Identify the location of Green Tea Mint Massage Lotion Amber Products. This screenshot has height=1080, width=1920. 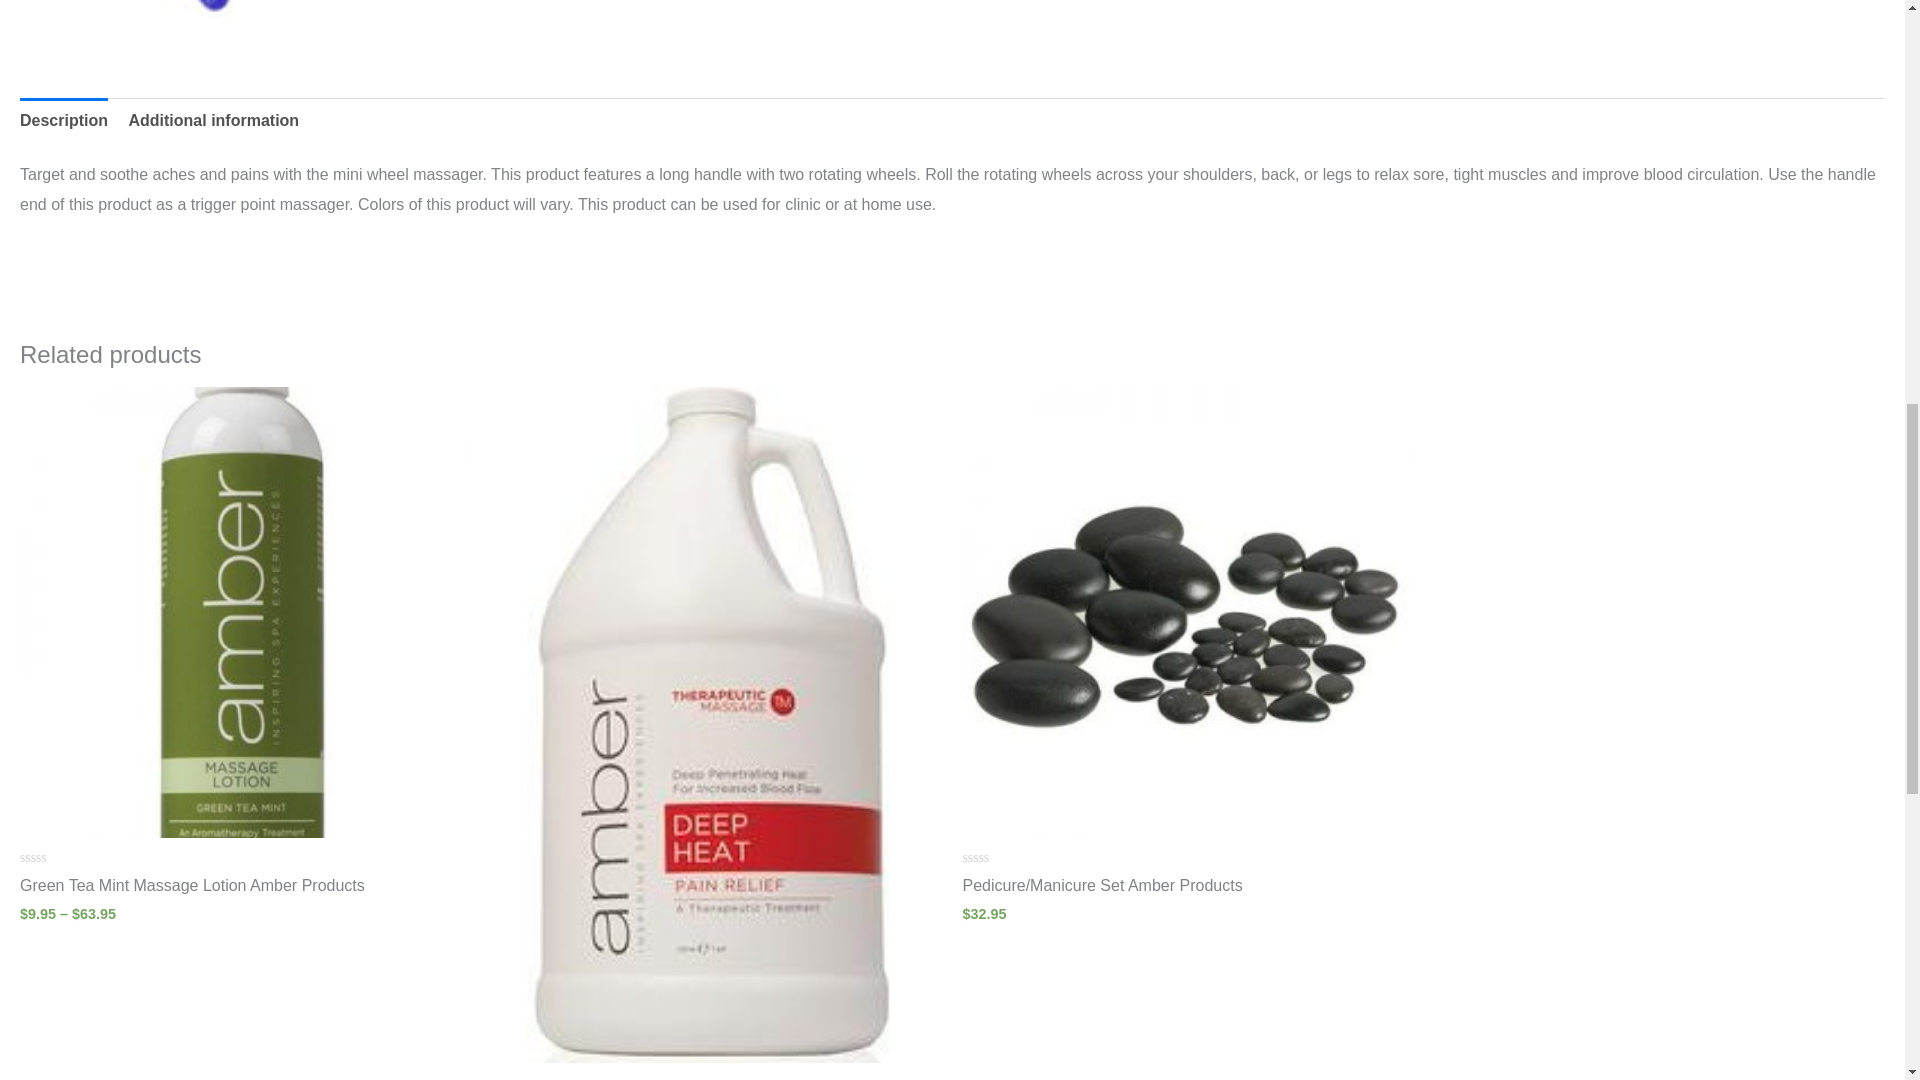
(244, 890).